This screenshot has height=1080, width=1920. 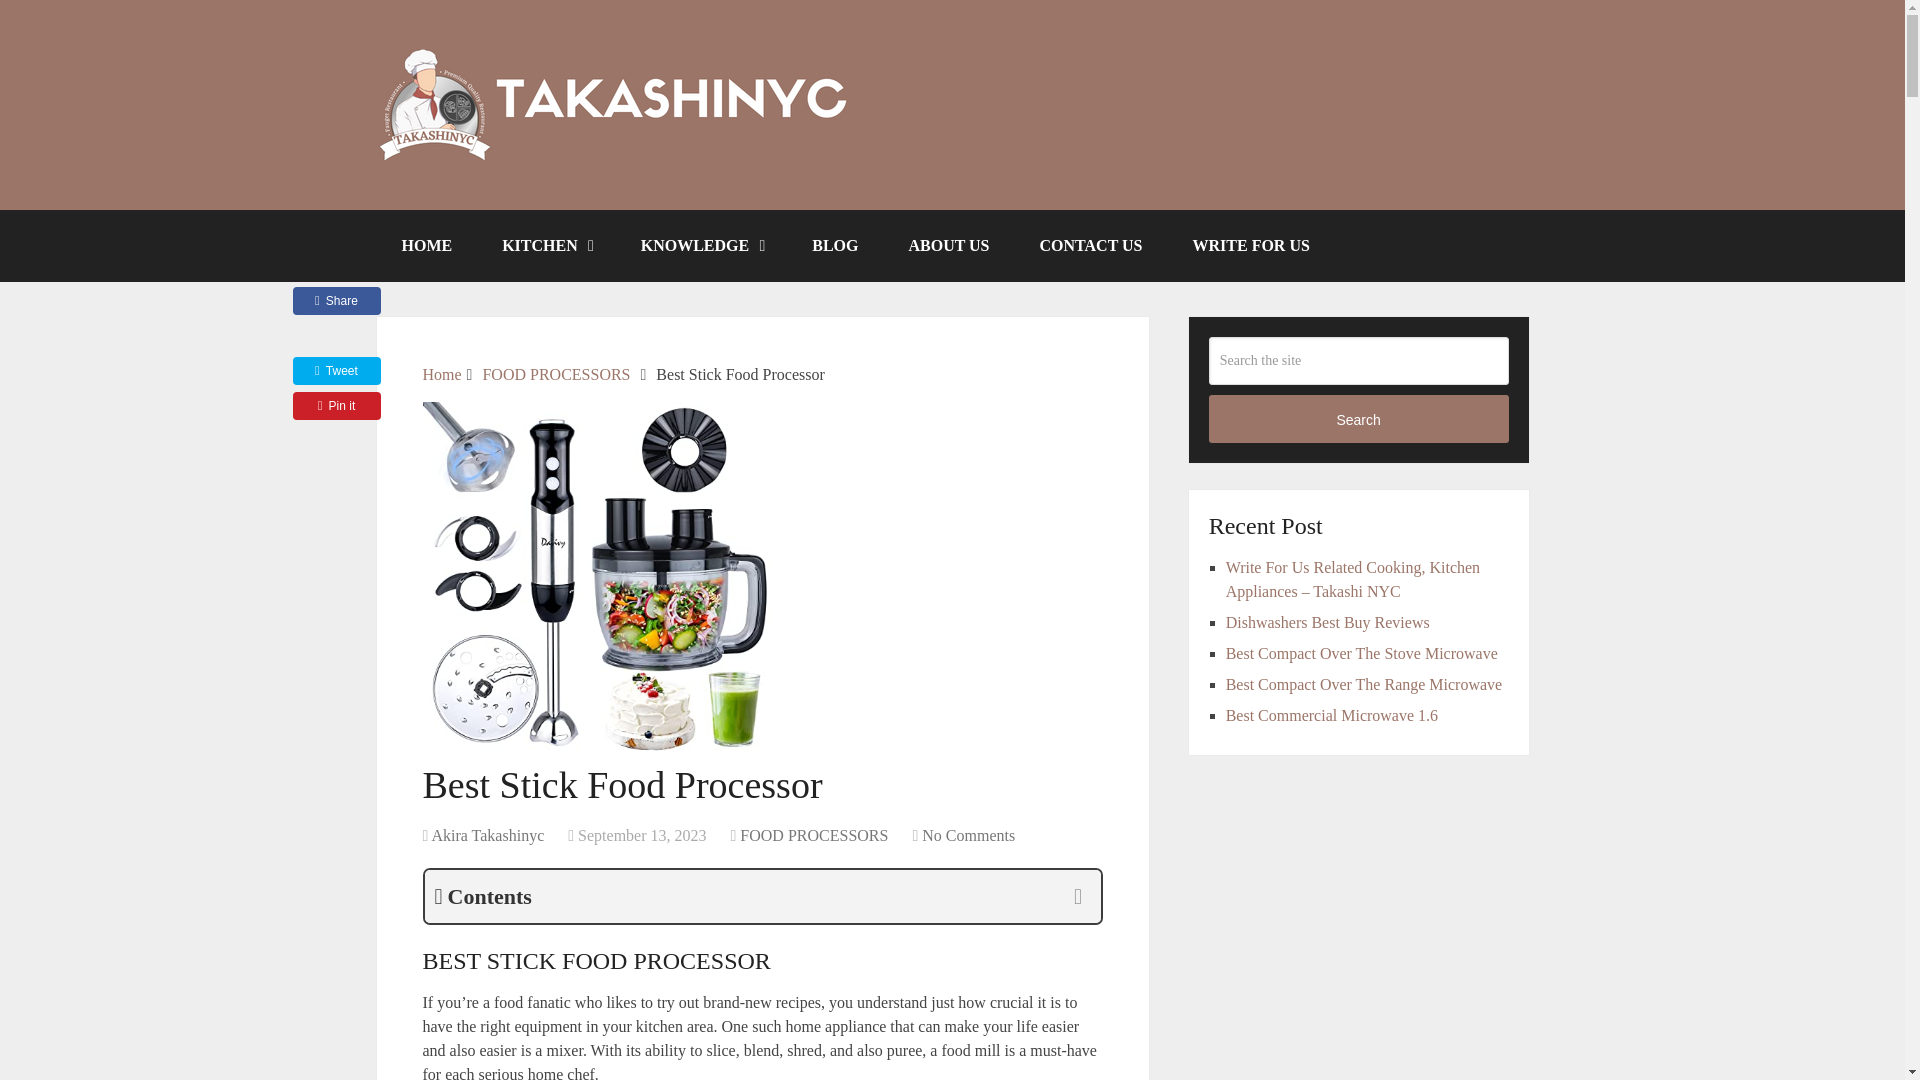 What do you see at coordinates (486, 835) in the screenshot?
I see `Akira Takashinyc` at bounding box center [486, 835].